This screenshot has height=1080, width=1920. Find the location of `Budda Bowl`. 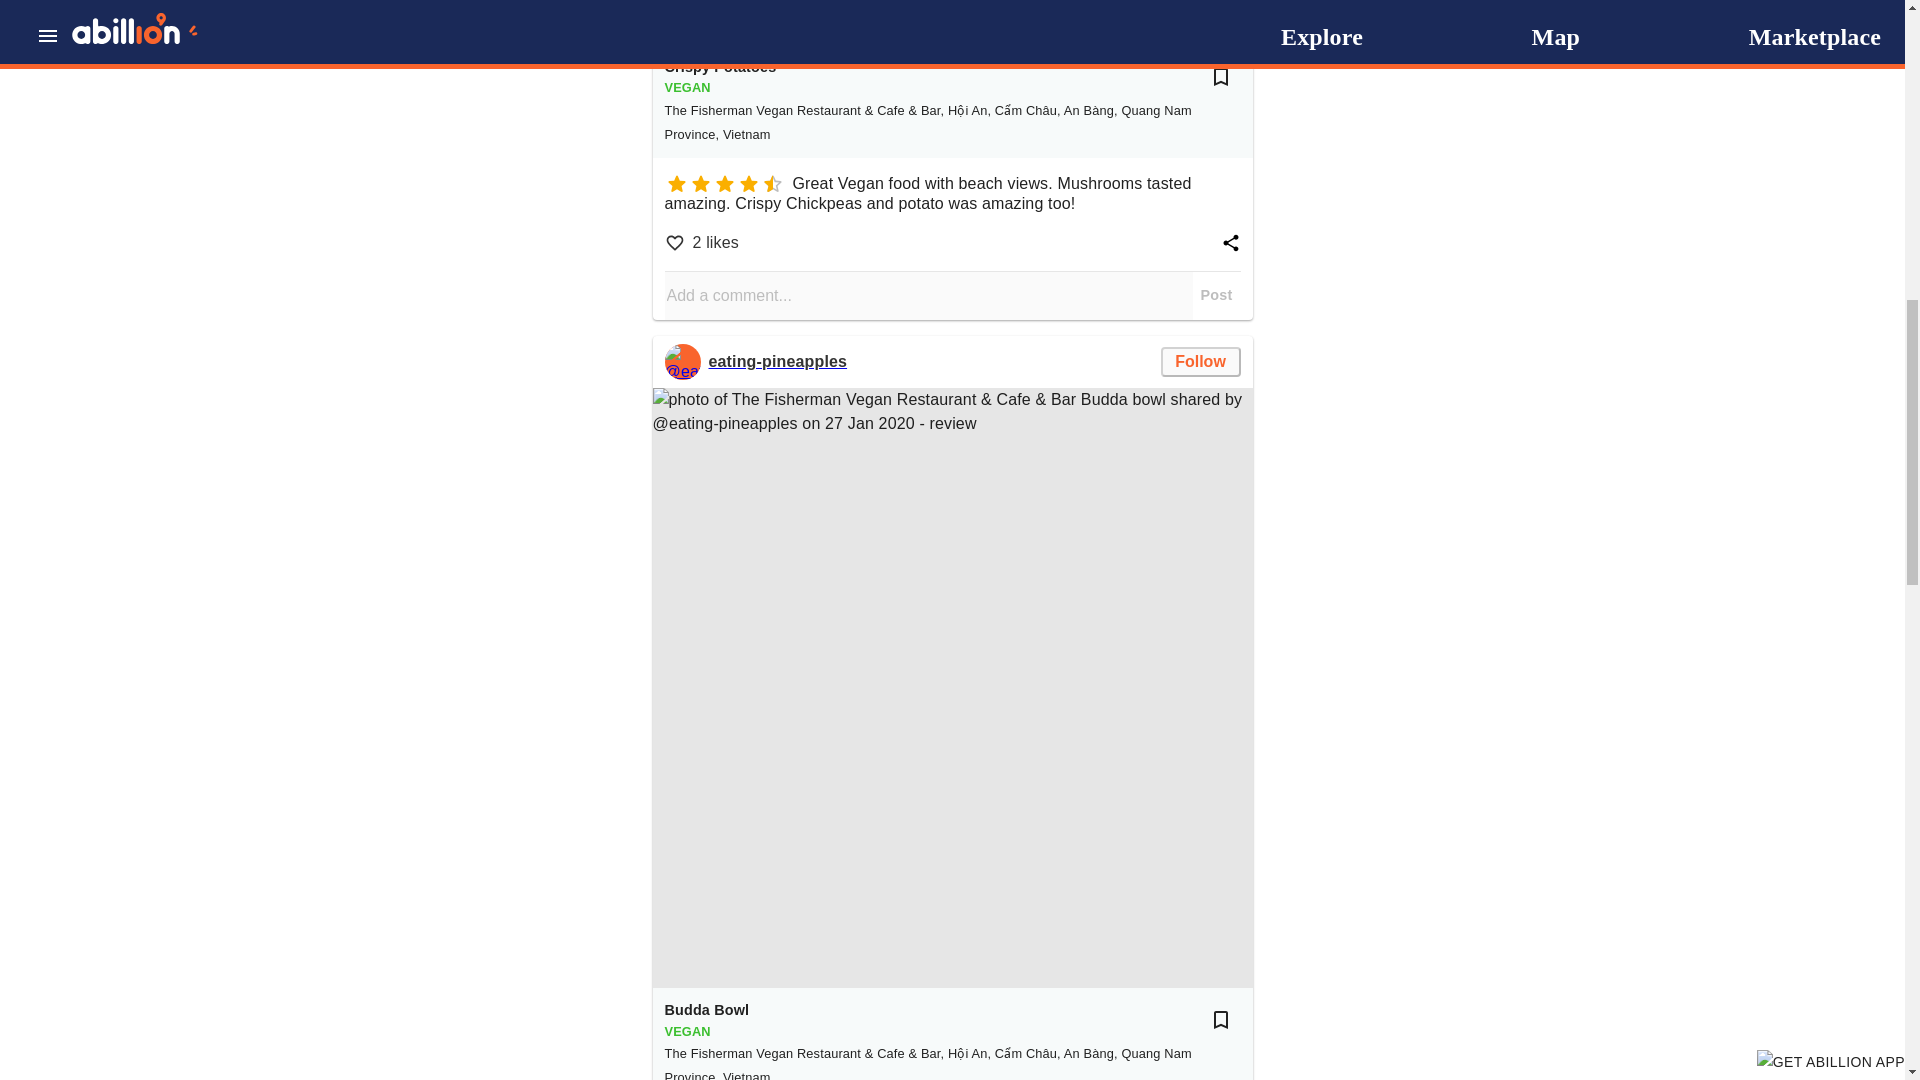

Budda Bowl is located at coordinates (706, 1010).